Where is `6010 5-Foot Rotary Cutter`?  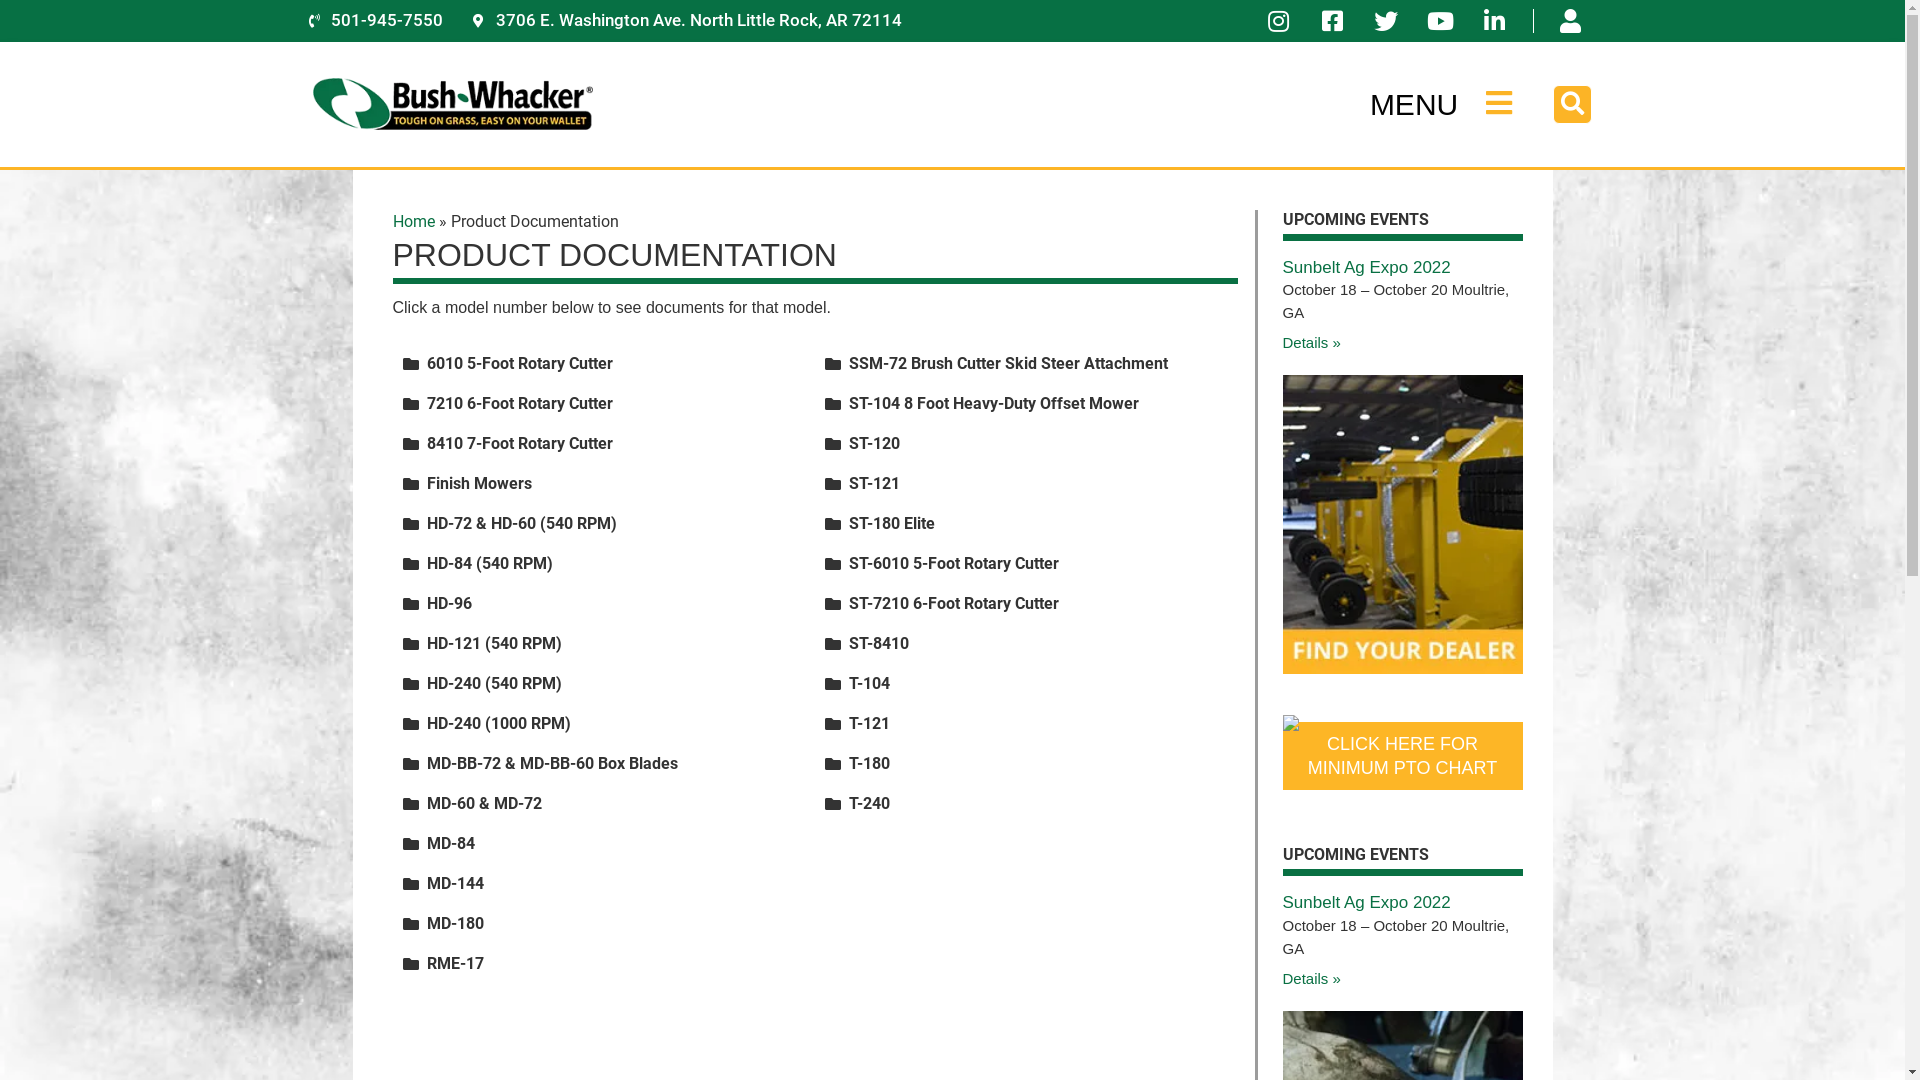 6010 5-Foot Rotary Cutter is located at coordinates (519, 364).